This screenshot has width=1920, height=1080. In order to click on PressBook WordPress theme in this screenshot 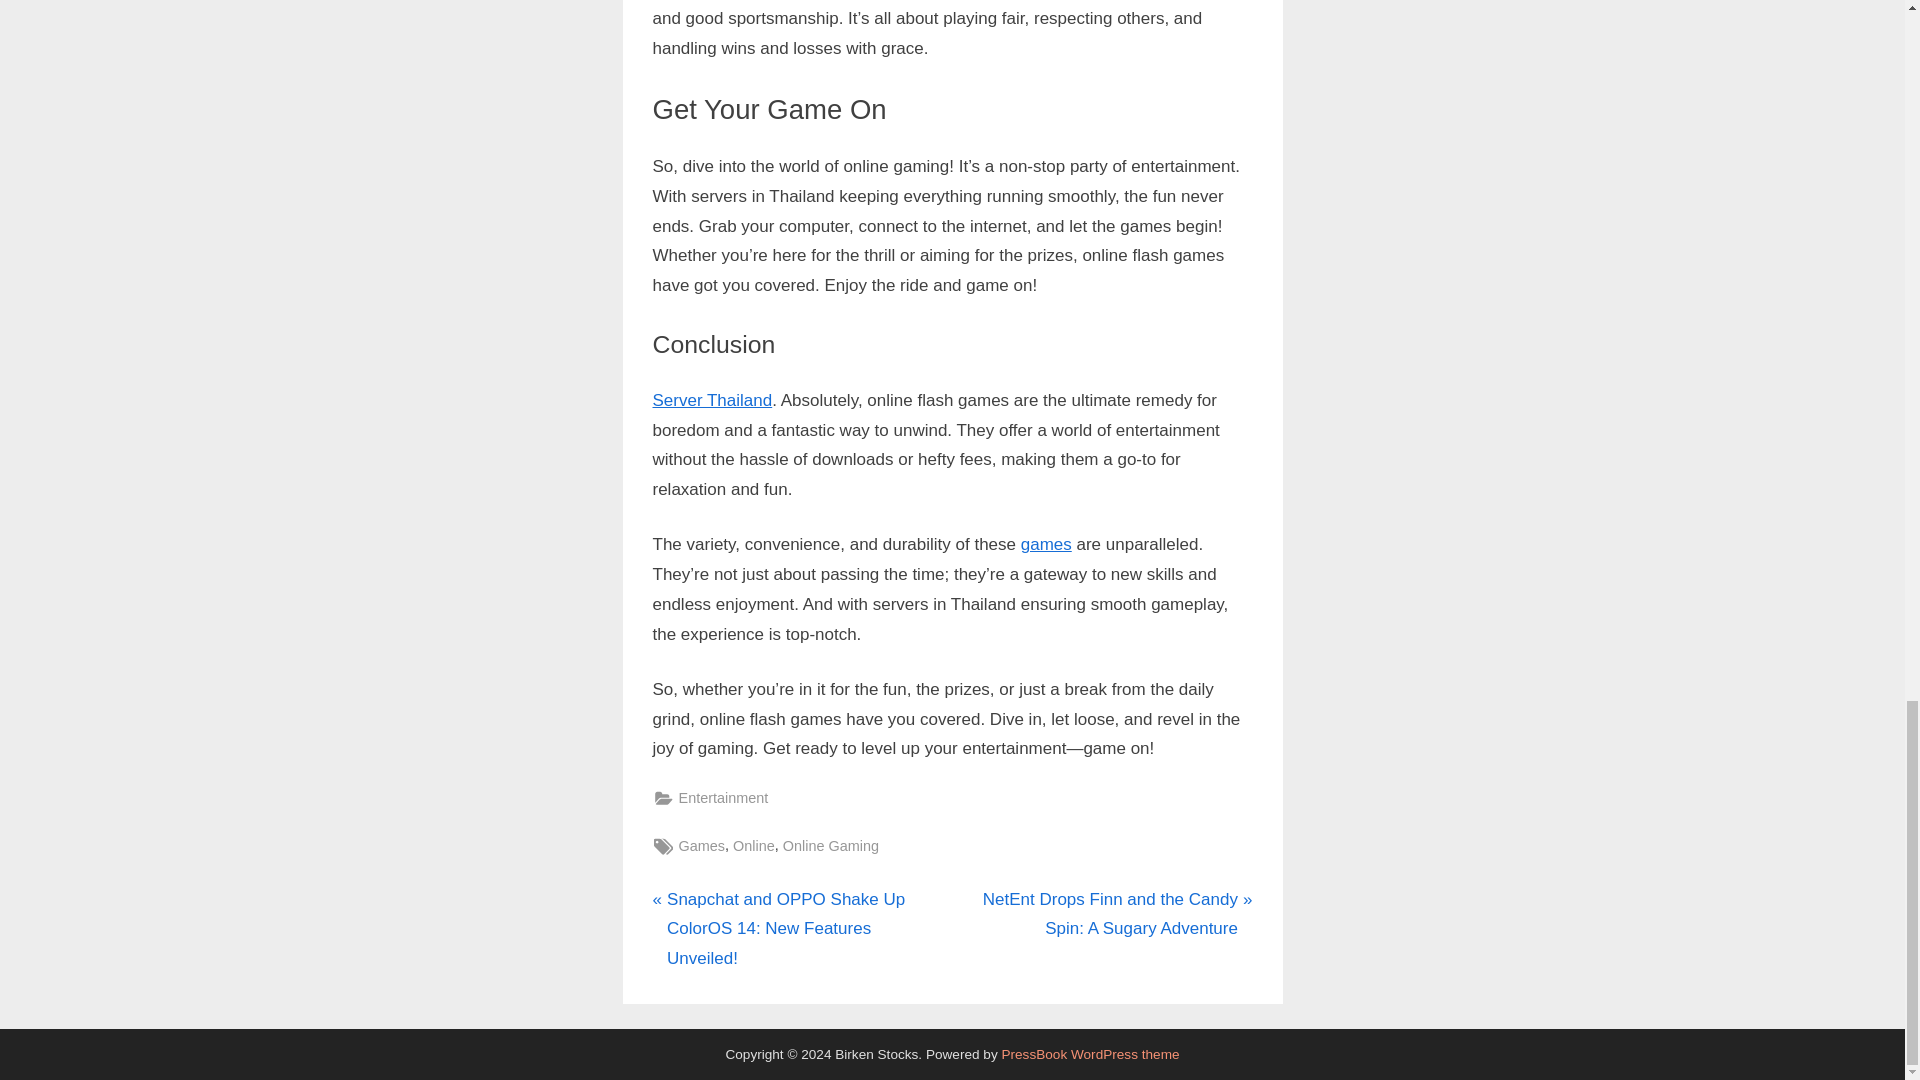, I will do `click(1089, 1054)`.